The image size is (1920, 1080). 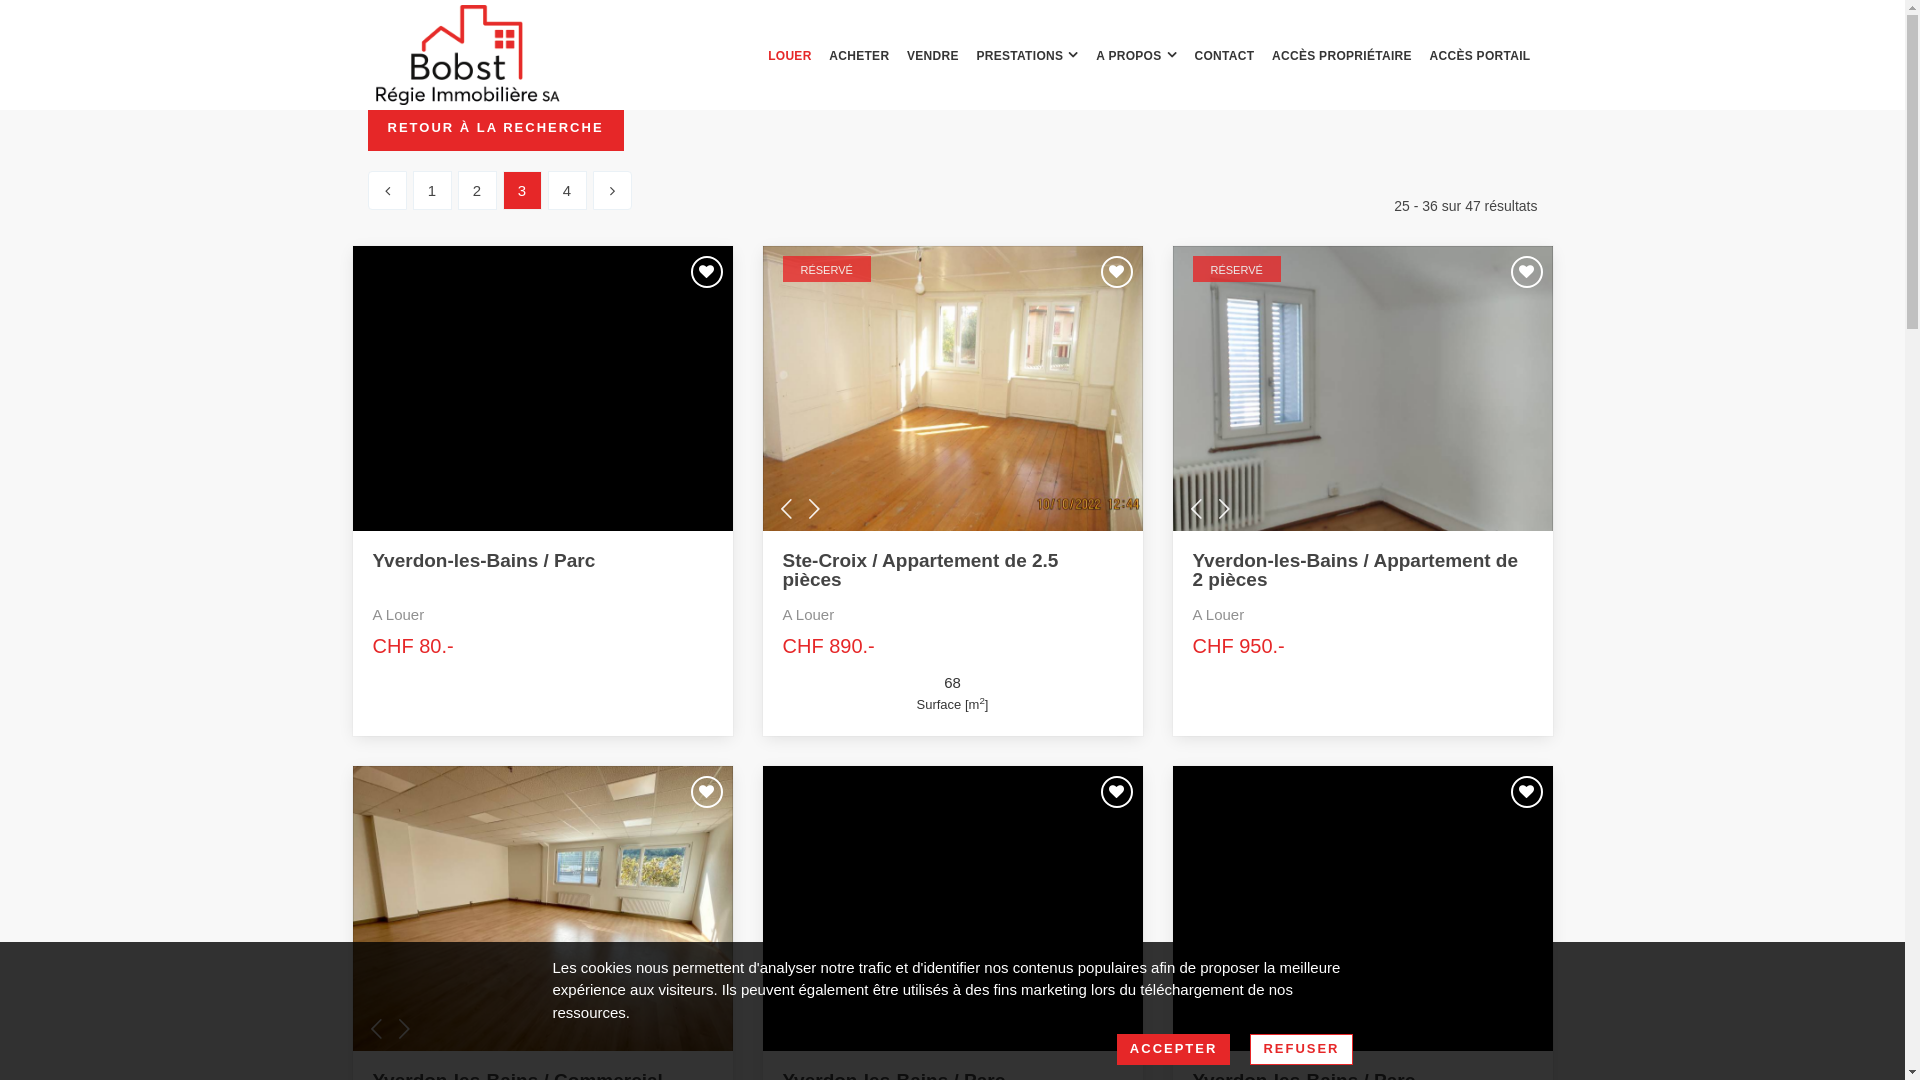 What do you see at coordinates (542, 604) in the screenshot?
I see `Yverdon-les-Bains / Parc
A Louer
CHF 80.-` at bounding box center [542, 604].